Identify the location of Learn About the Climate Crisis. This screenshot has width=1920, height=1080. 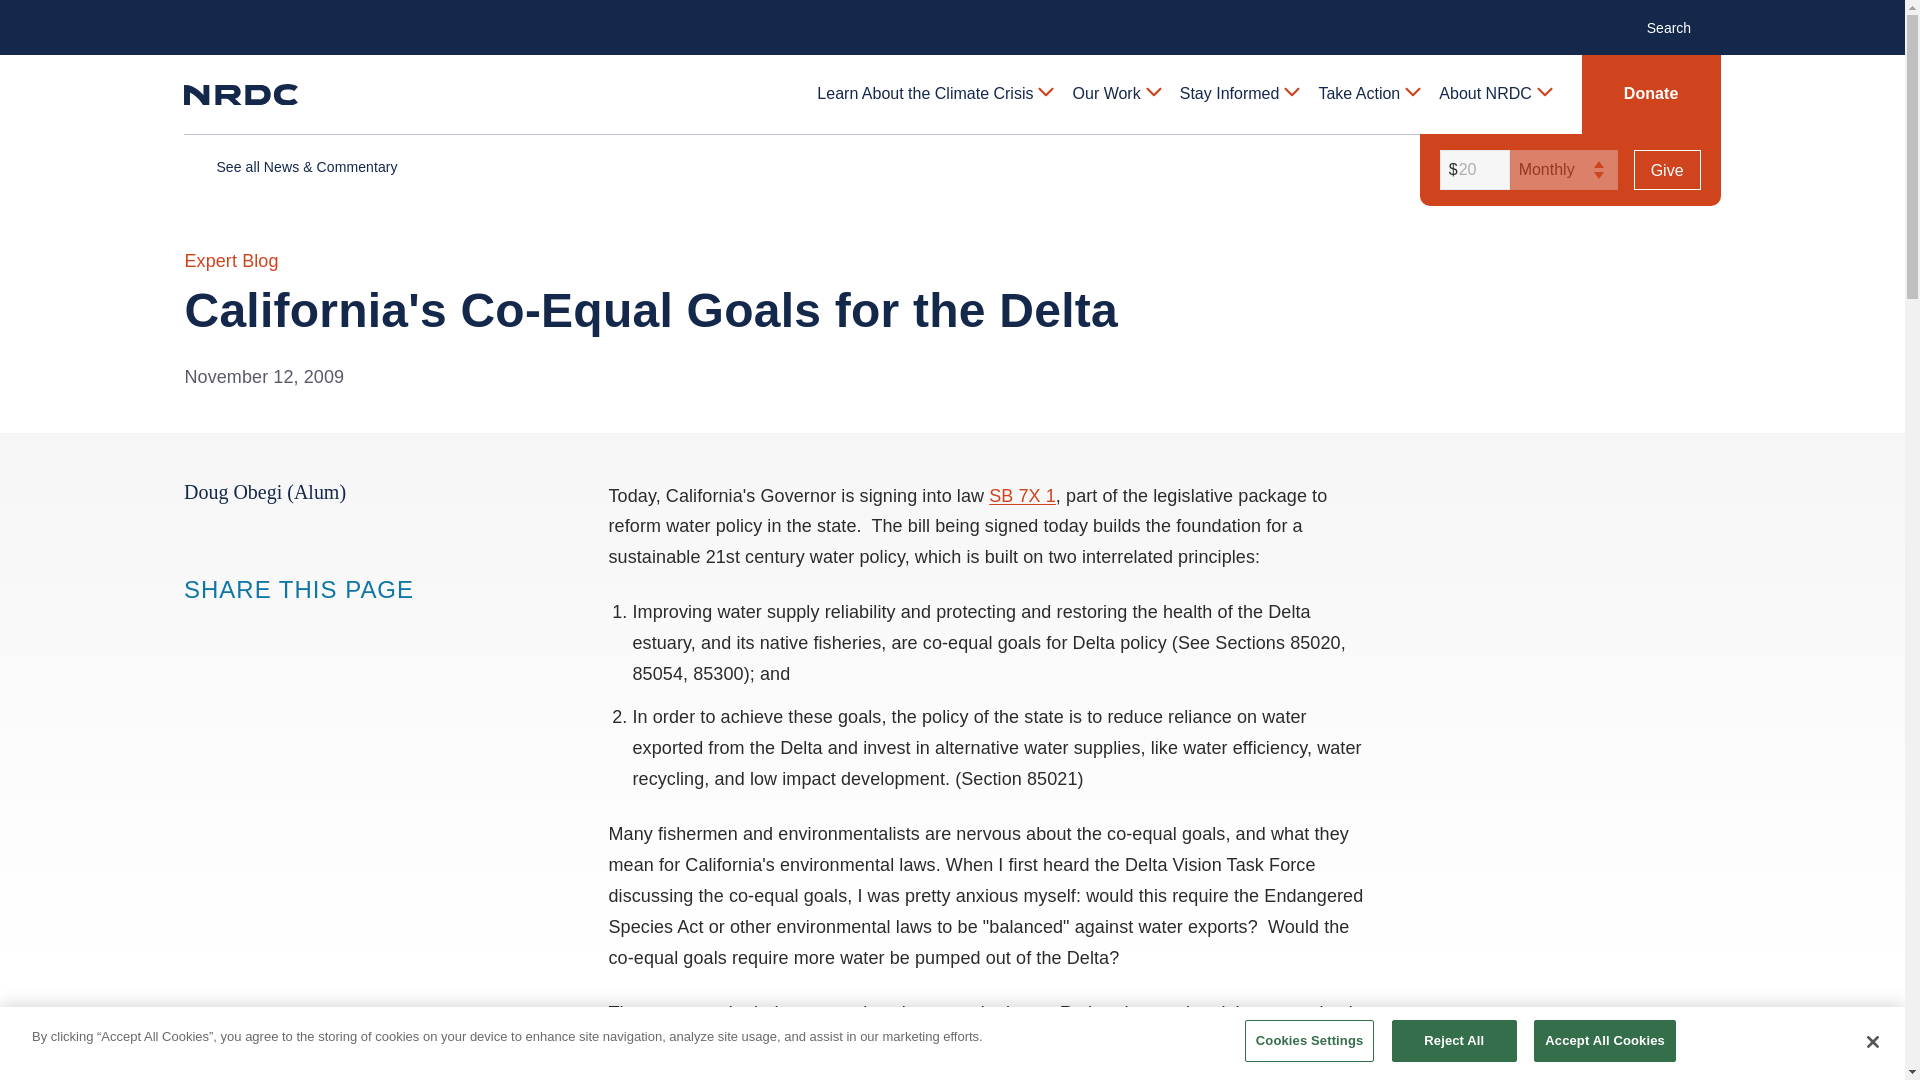
(934, 94).